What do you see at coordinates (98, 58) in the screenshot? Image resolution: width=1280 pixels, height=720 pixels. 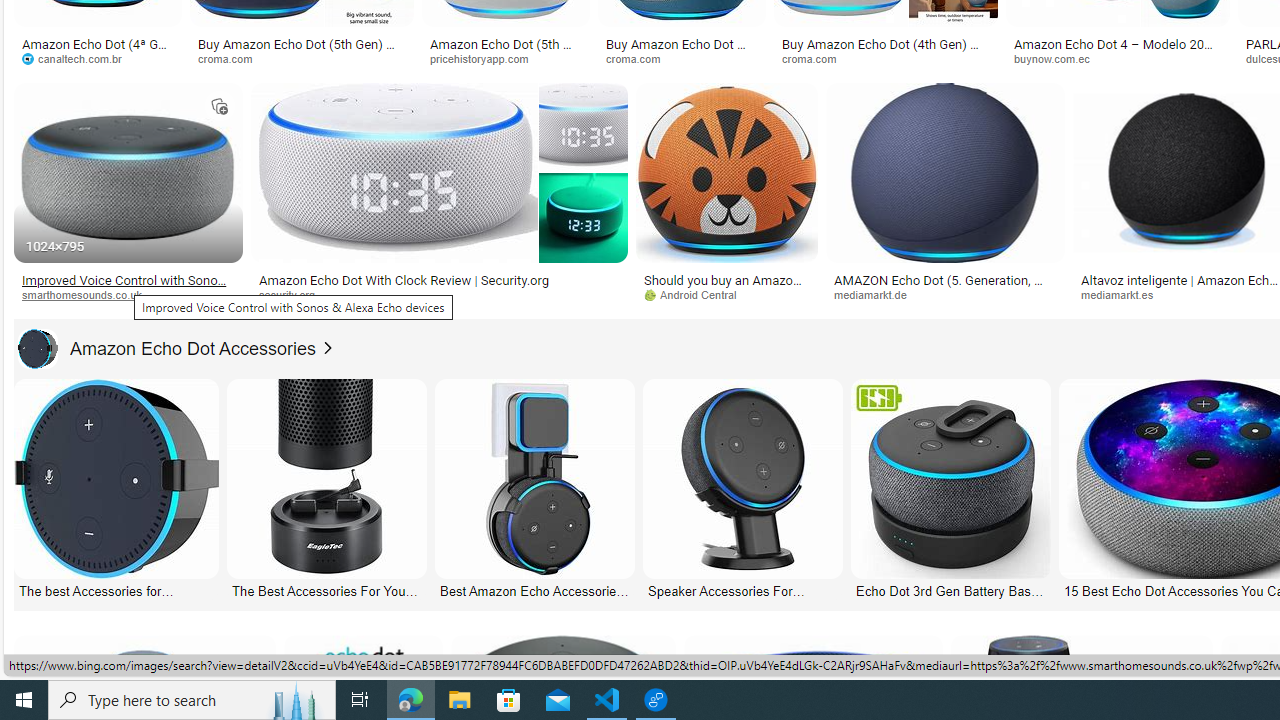 I see `canaltech.com.br` at bounding box center [98, 58].